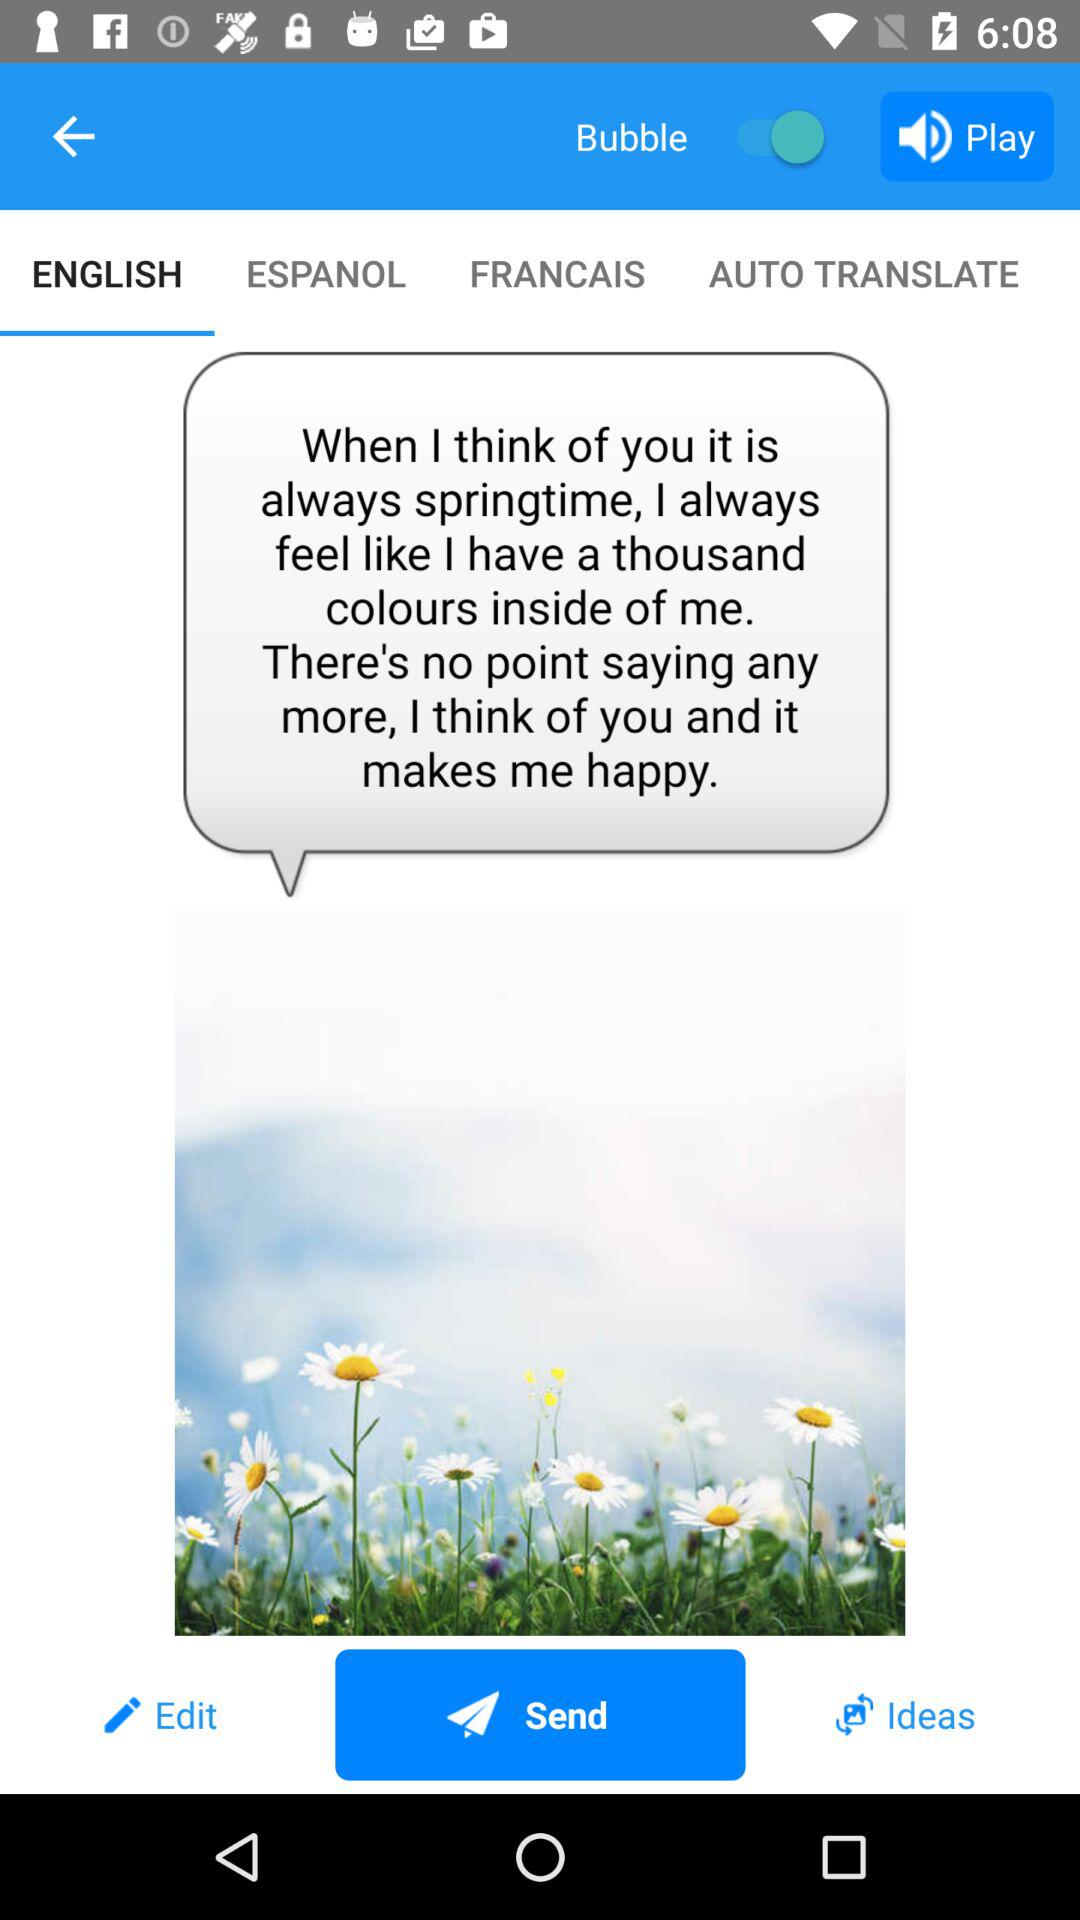 The height and width of the screenshot is (1920, 1080). What do you see at coordinates (770, 136) in the screenshot?
I see `add to bubble` at bounding box center [770, 136].